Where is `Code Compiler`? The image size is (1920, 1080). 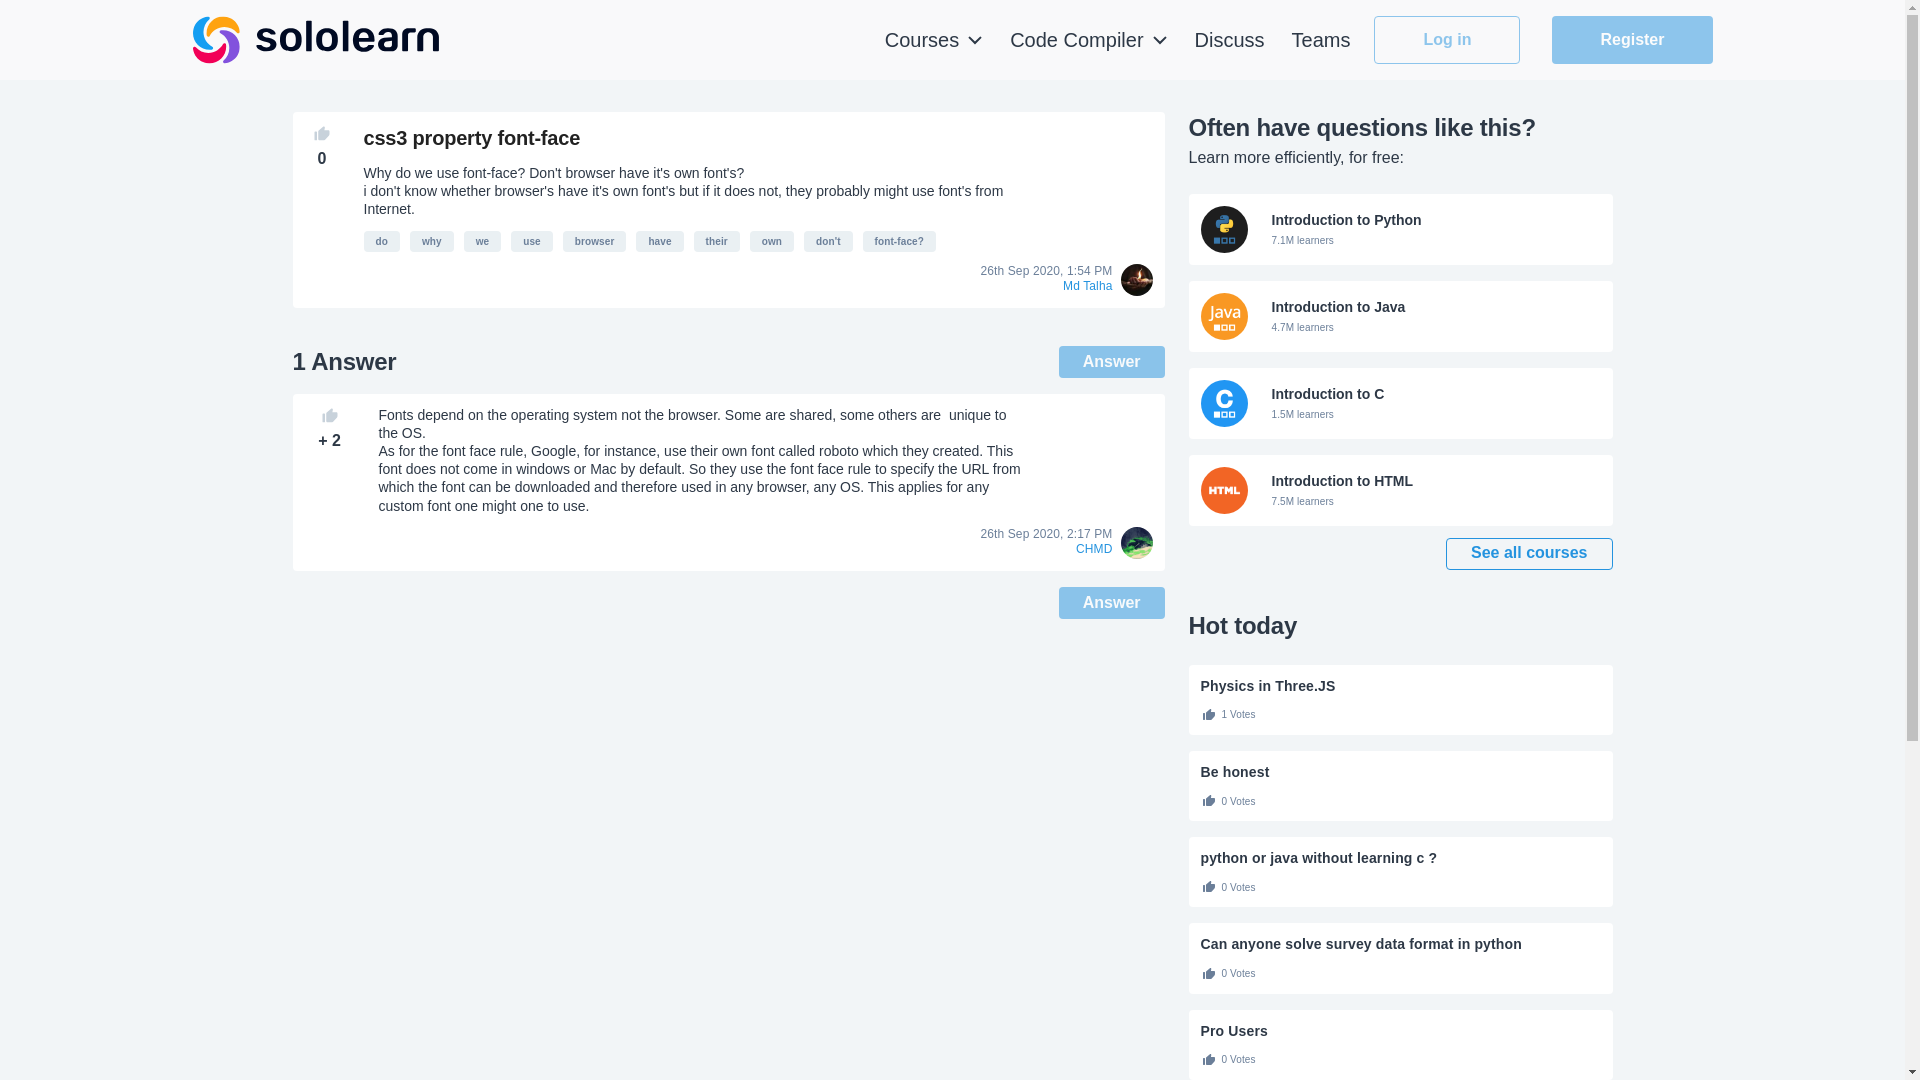 Code Compiler is located at coordinates (1088, 40).